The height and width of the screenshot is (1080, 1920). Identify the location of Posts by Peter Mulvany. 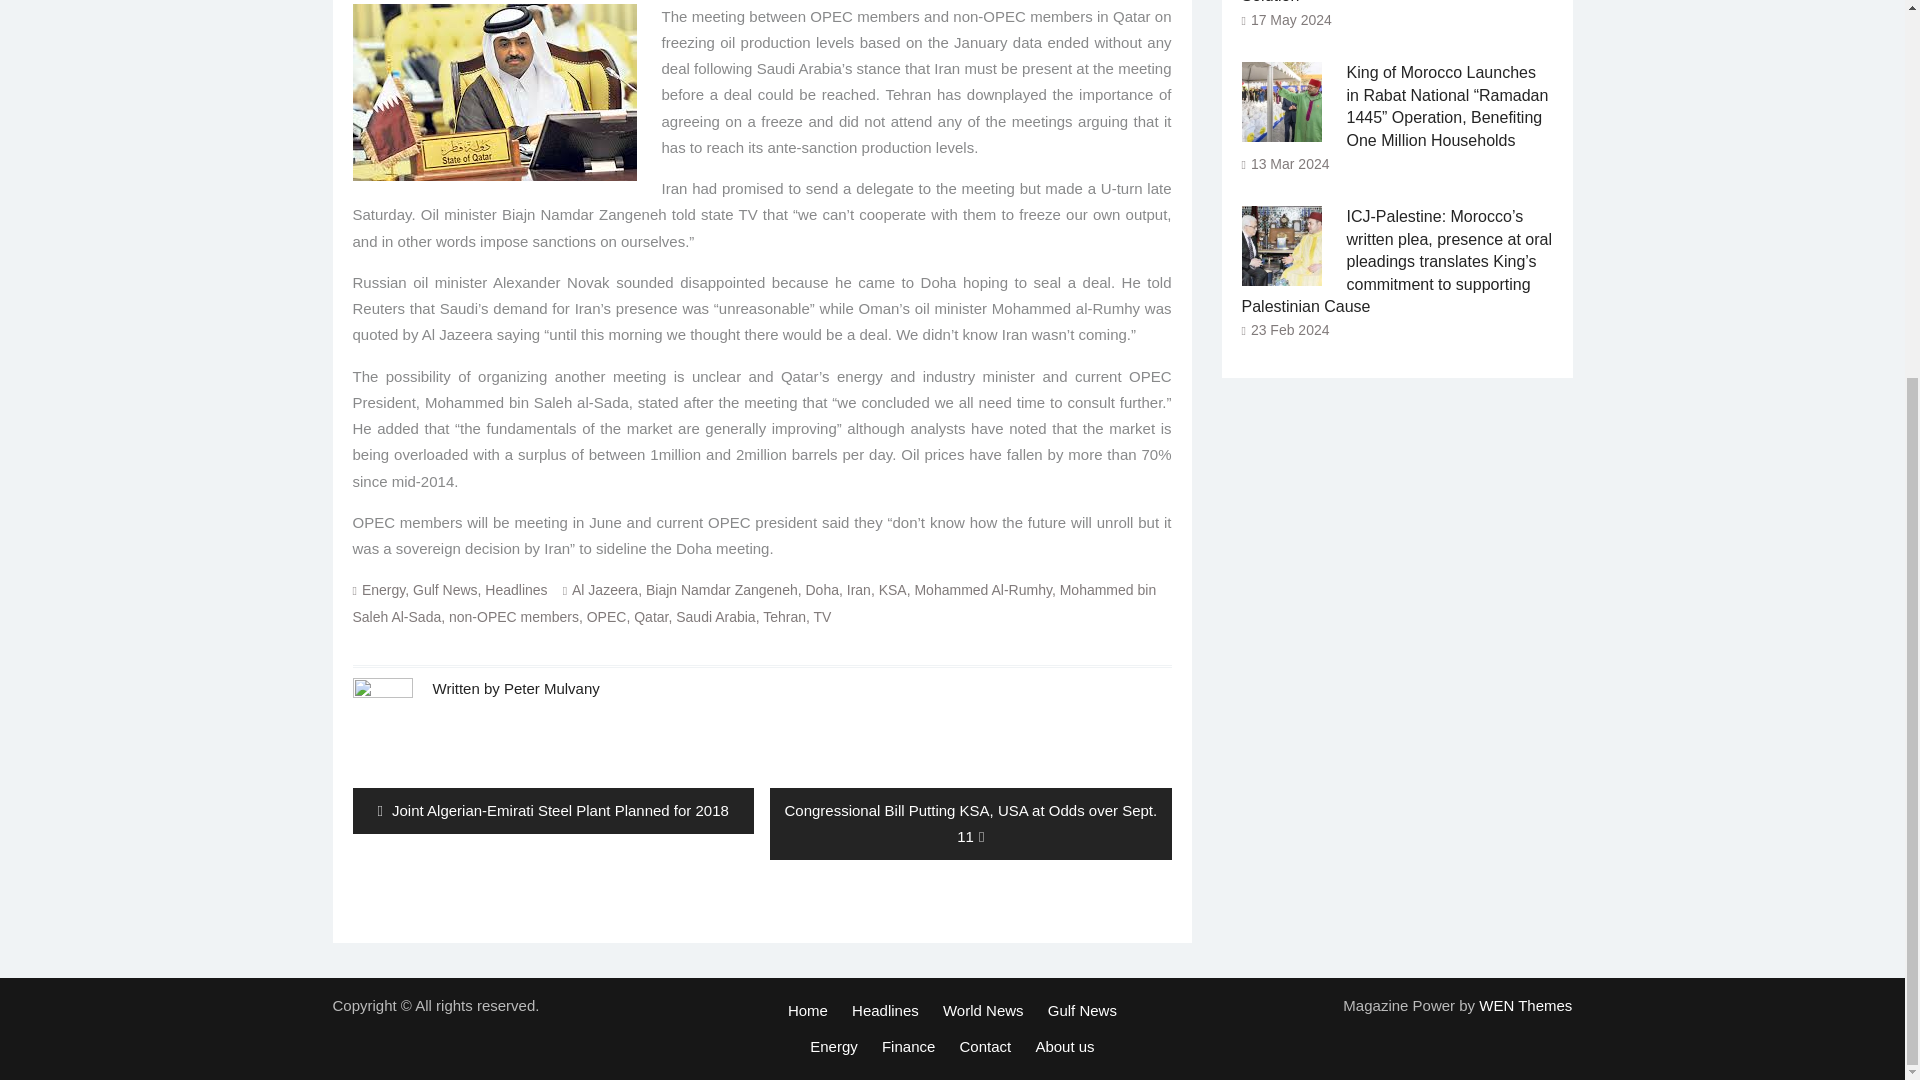
(551, 688).